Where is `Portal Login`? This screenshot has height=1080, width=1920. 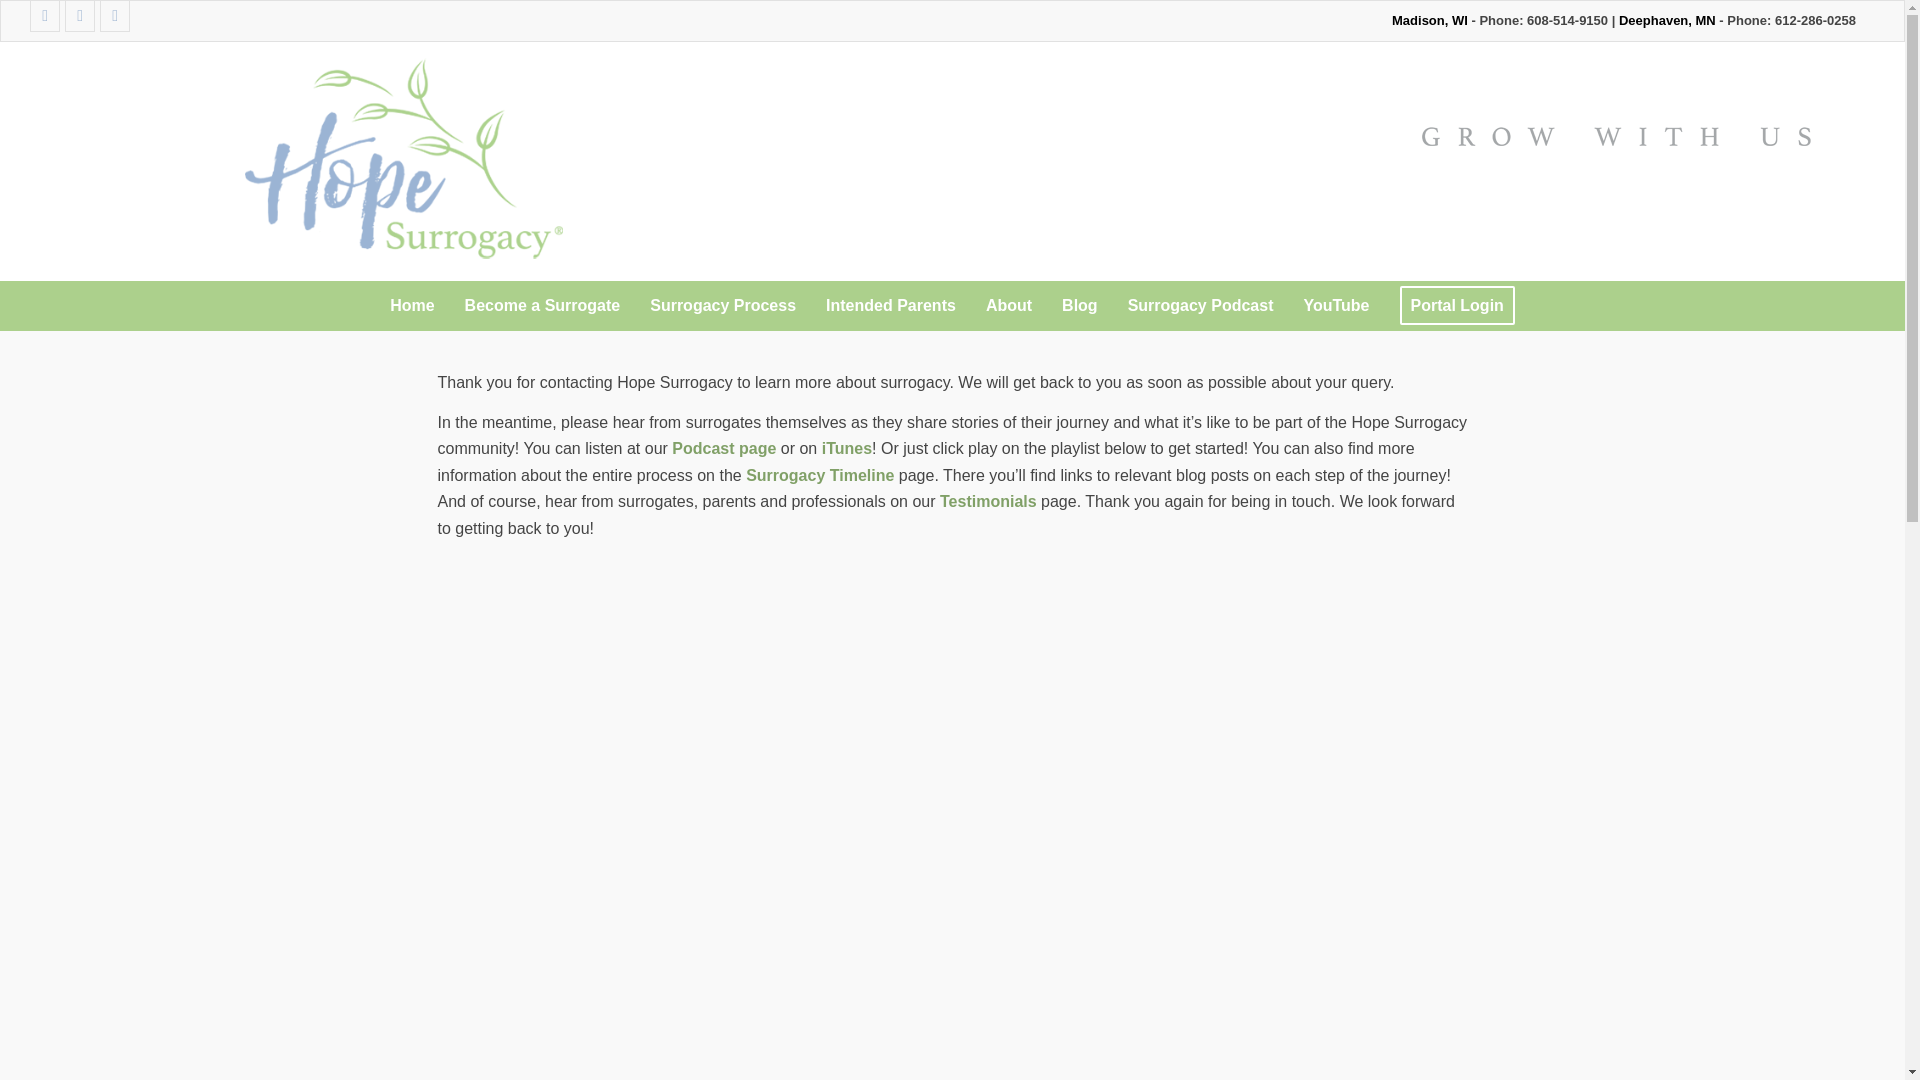
Portal Login is located at coordinates (1457, 305).